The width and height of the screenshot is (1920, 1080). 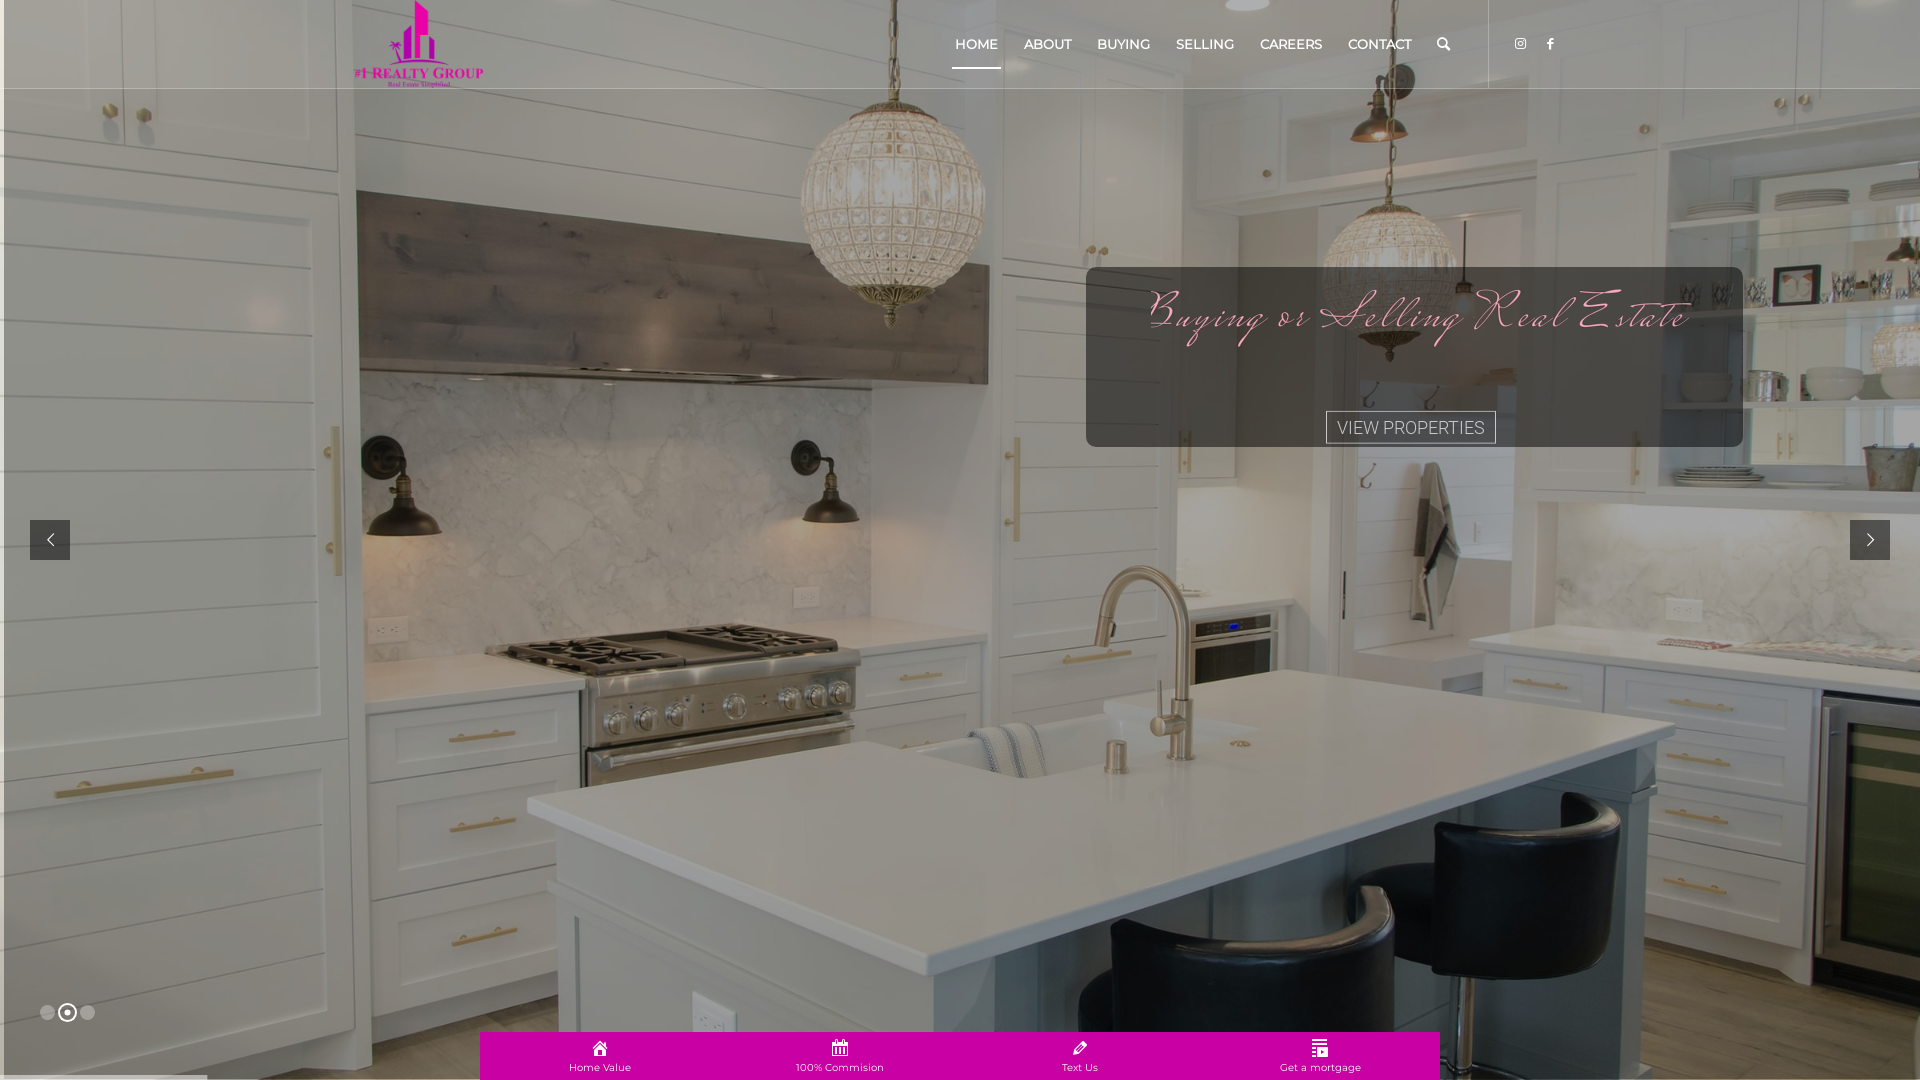 What do you see at coordinates (1520, 43) in the screenshot?
I see `Instagram` at bounding box center [1520, 43].